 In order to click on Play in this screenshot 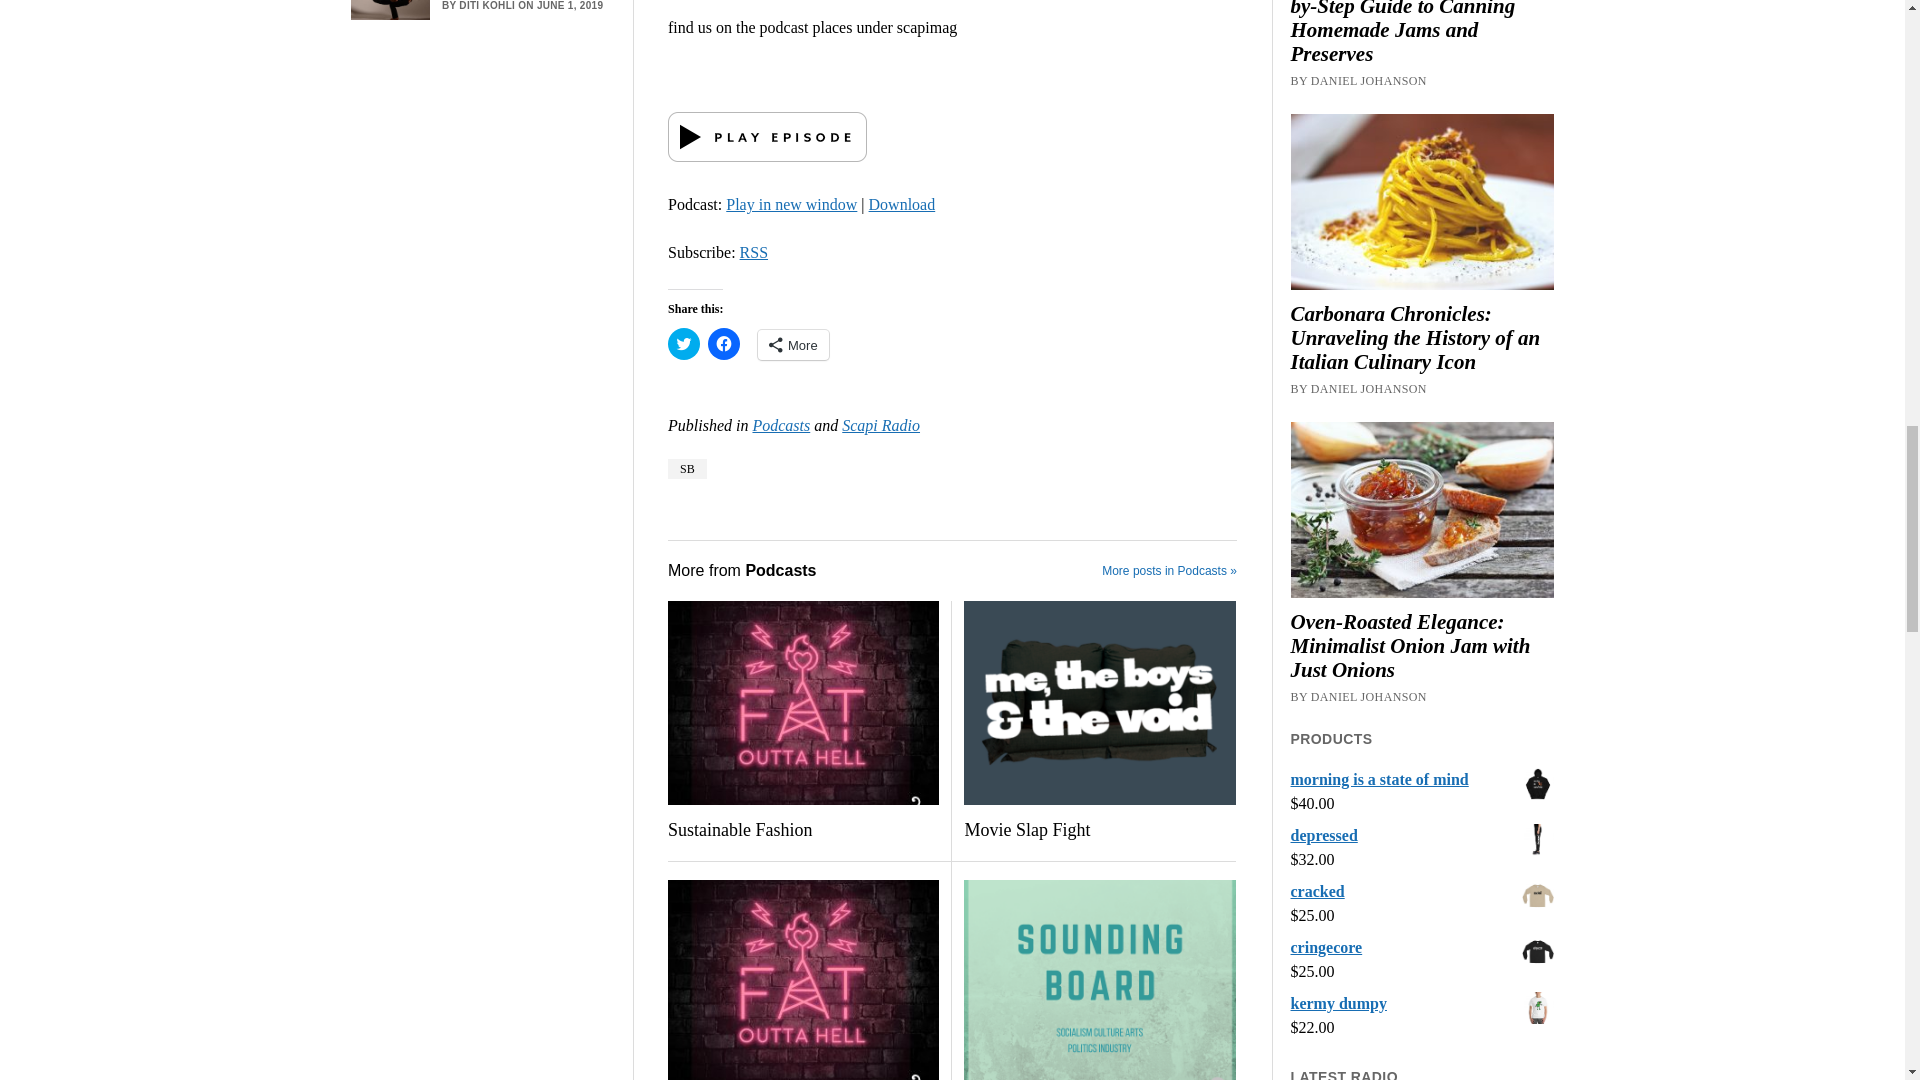, I will do `click(768, 137)`.